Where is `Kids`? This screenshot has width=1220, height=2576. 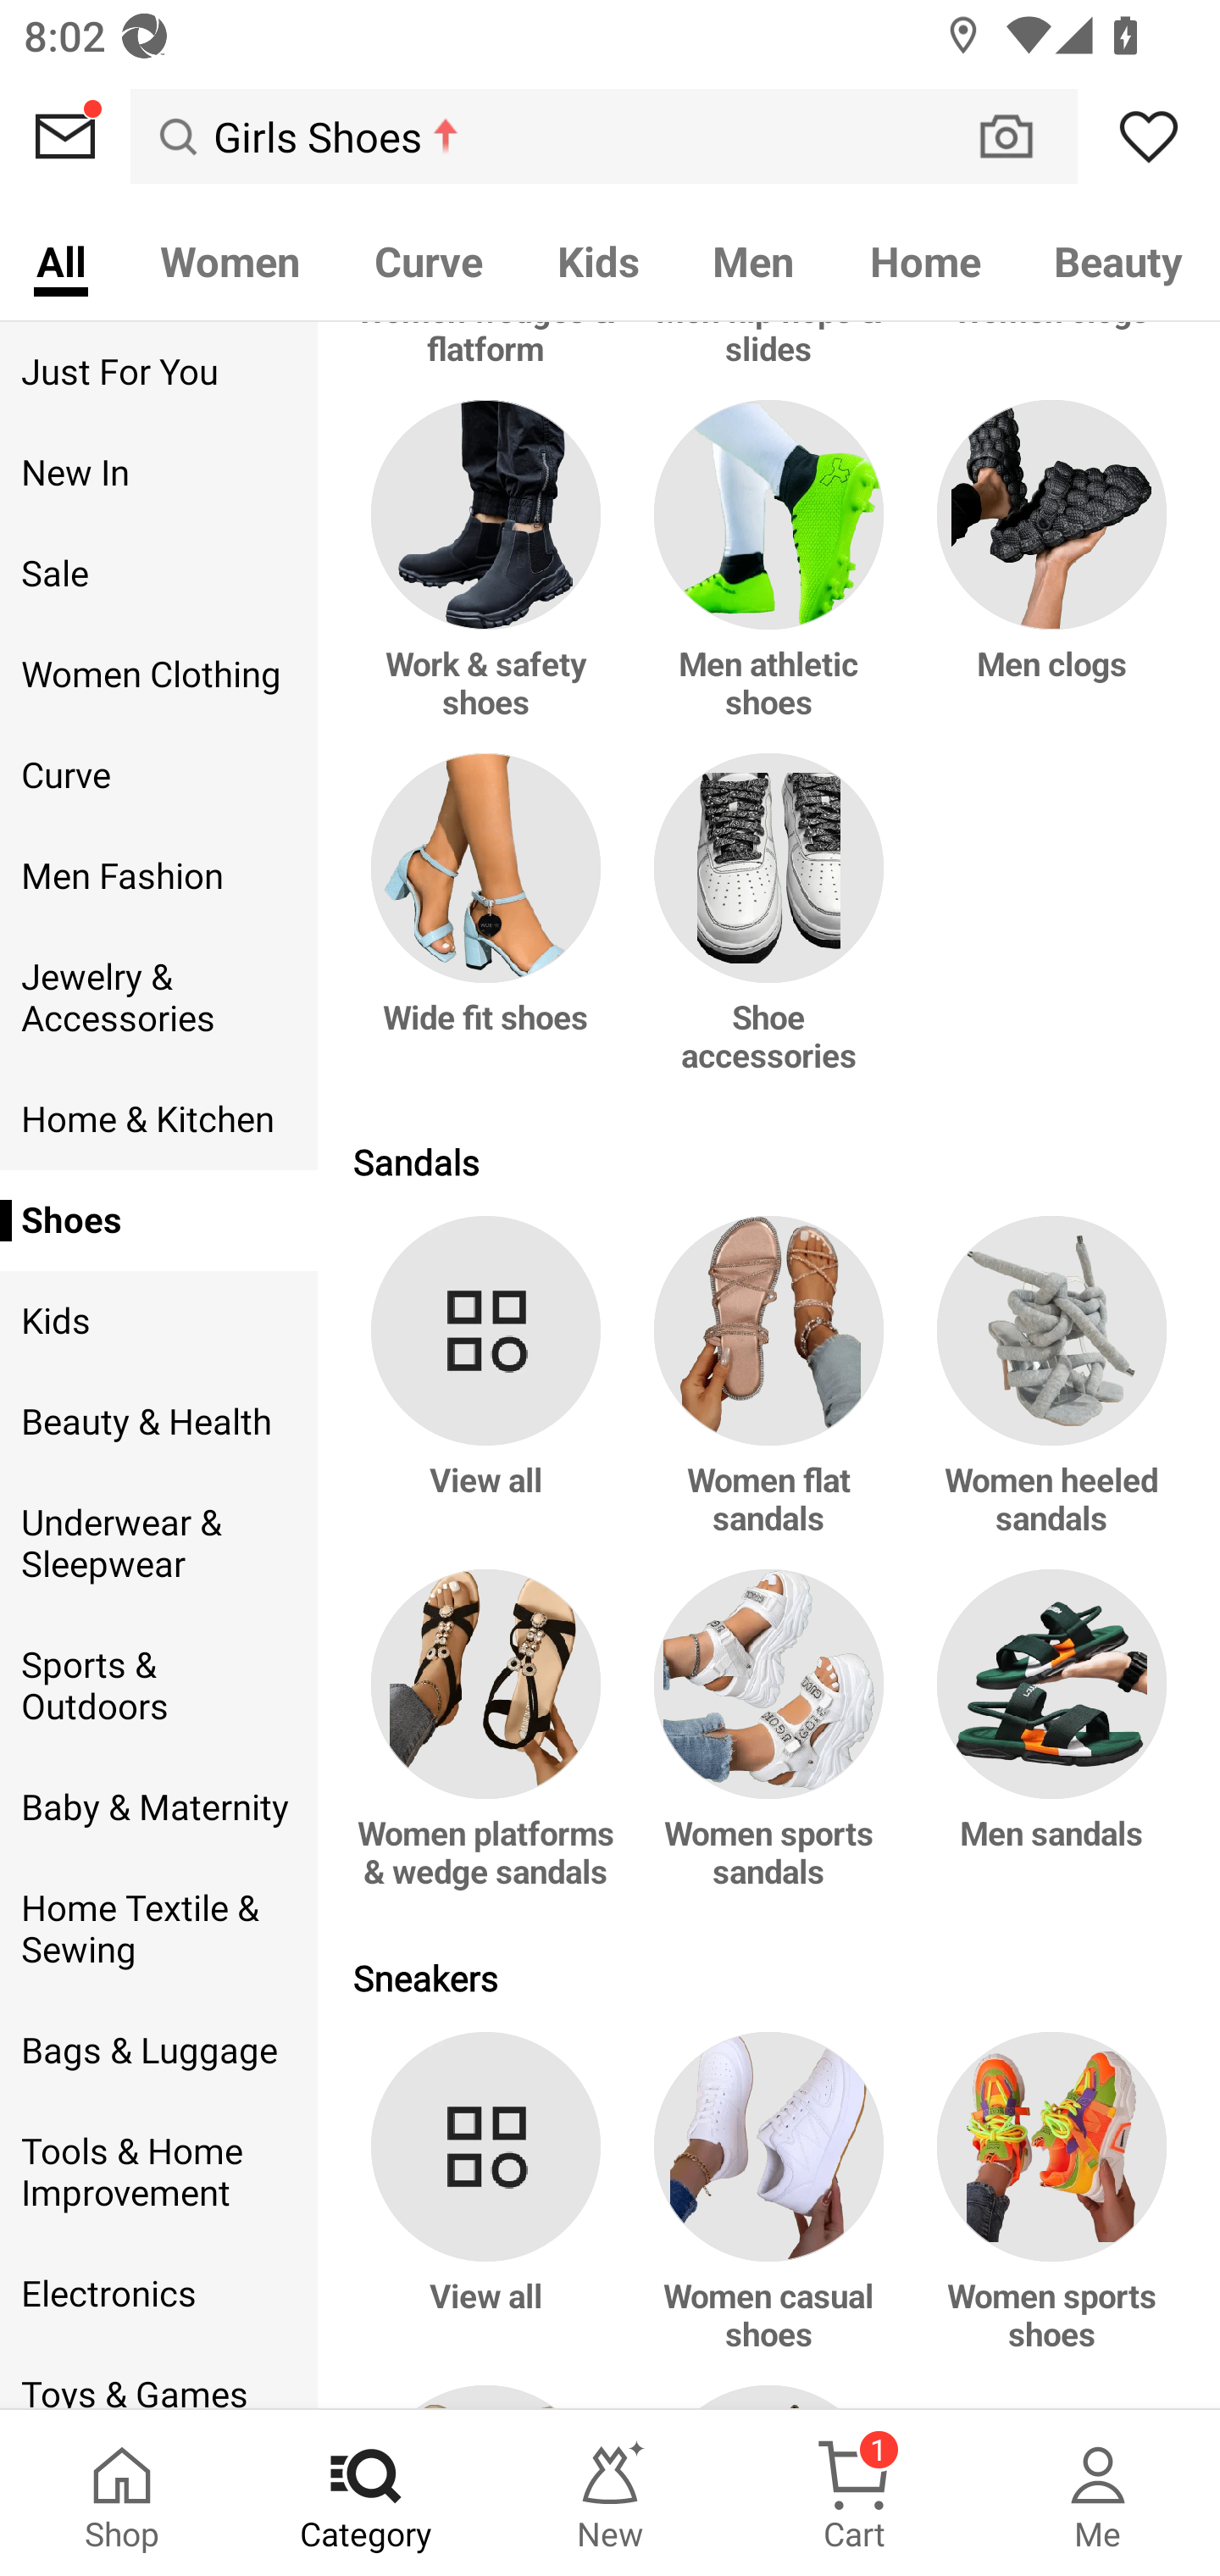 Kids is located at coordinates (158, 1321).